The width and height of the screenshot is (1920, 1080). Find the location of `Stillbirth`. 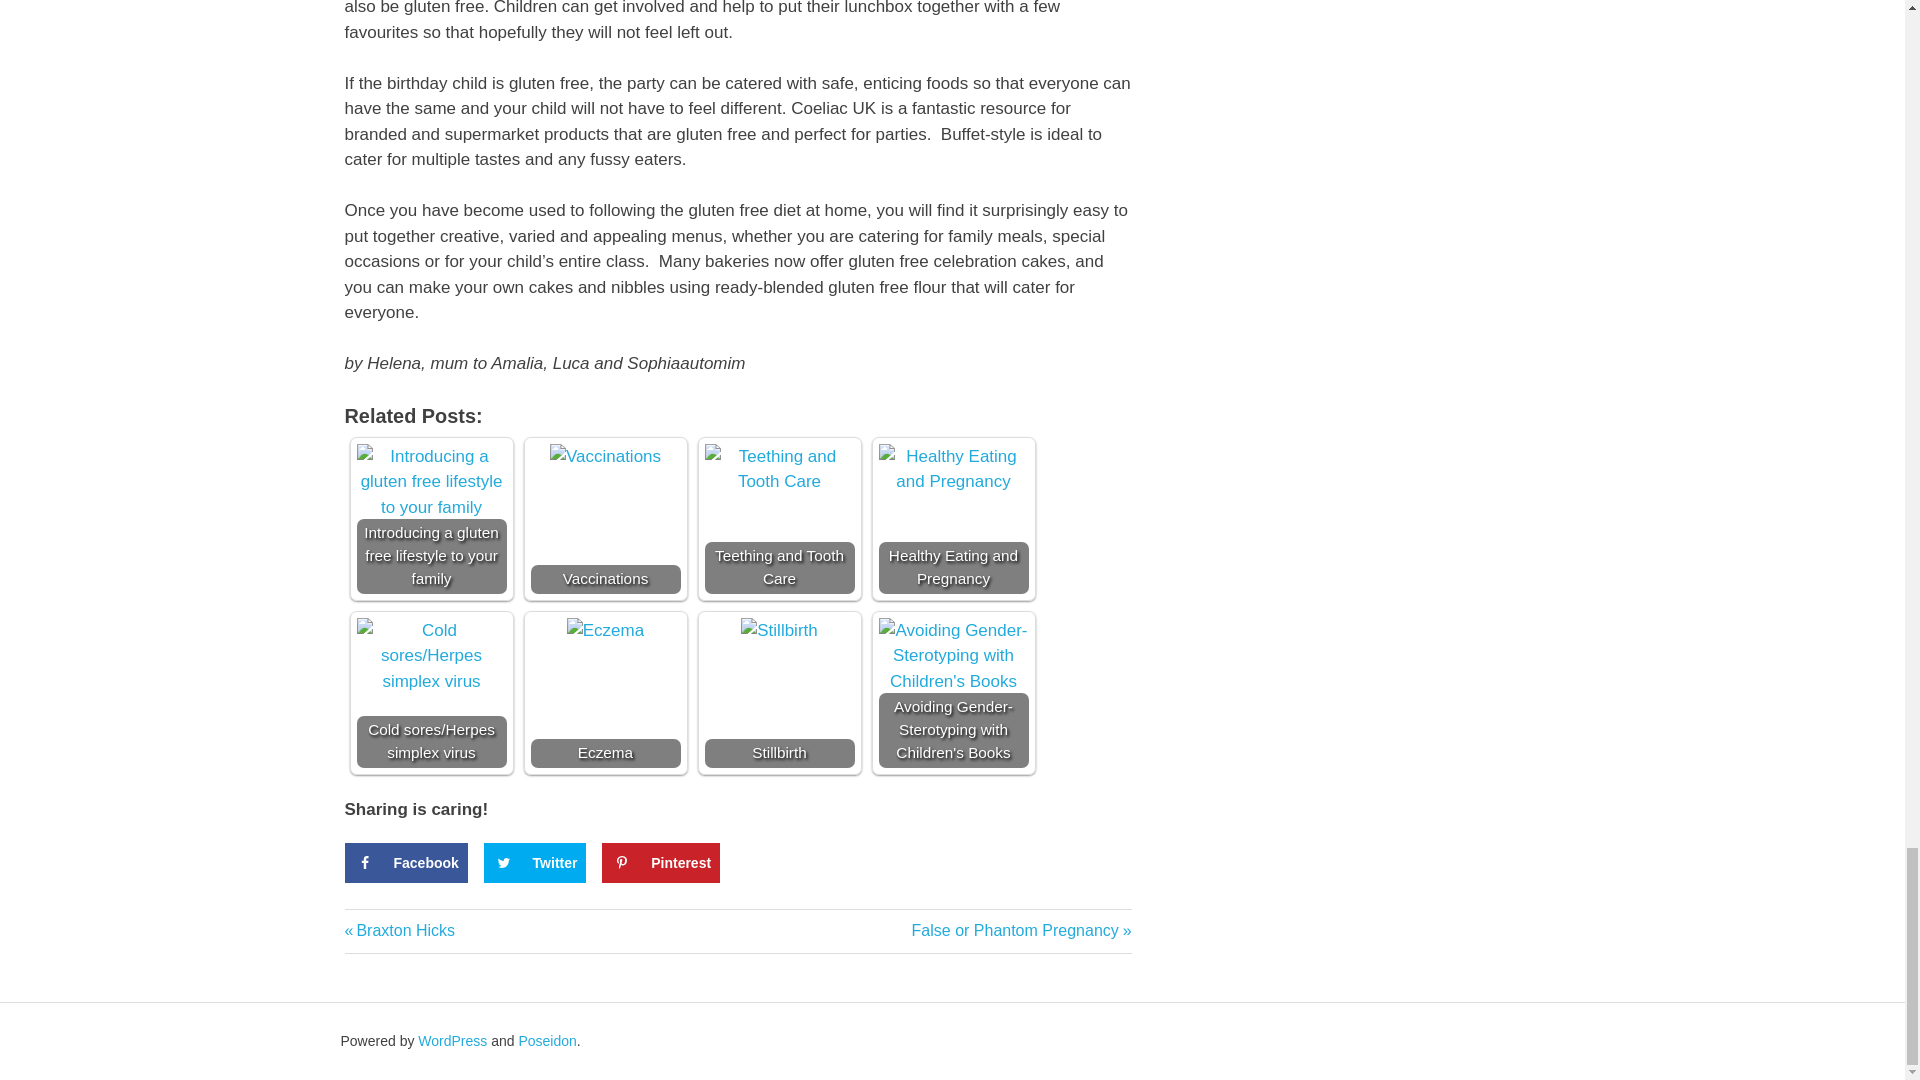

Stillbirth is located at coordinates (779, 630).